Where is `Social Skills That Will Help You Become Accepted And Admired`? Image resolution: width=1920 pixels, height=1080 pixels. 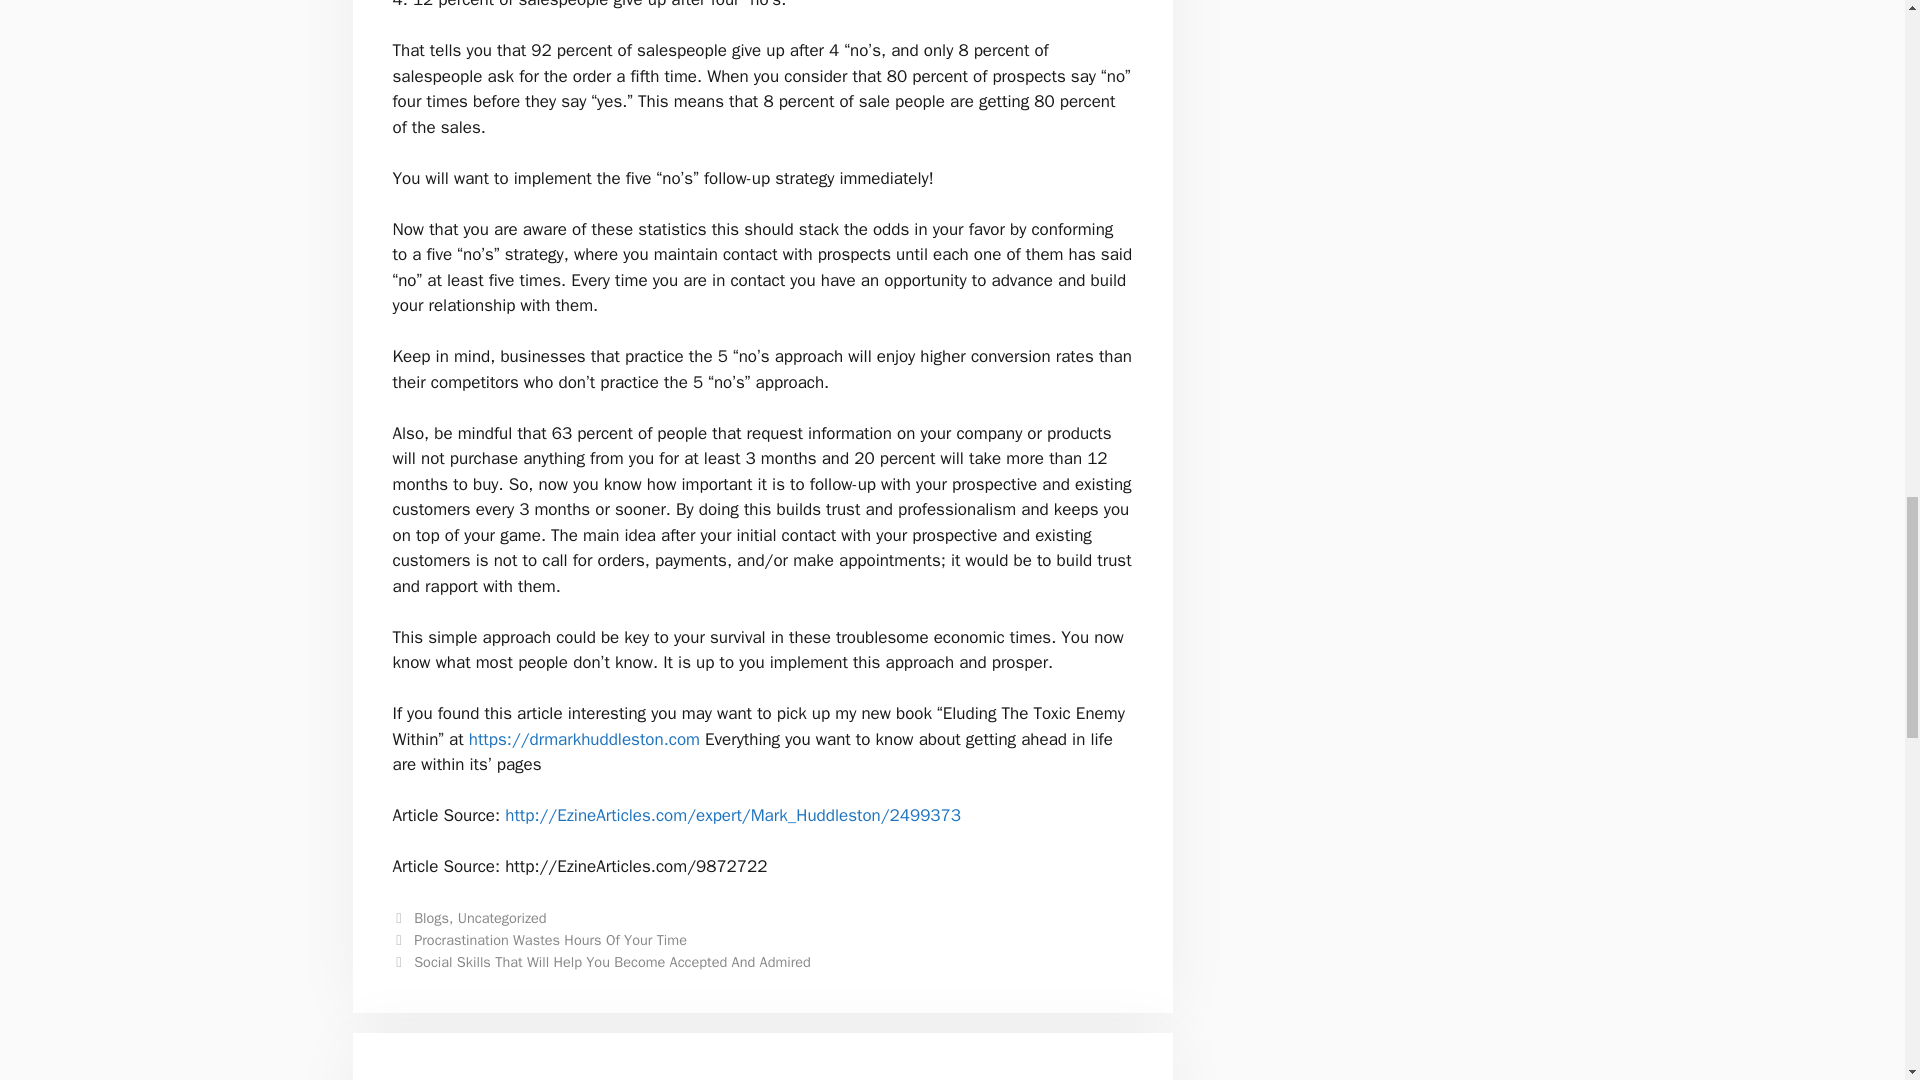
Social Skills That Will Help You Become Accepted And Admired is located at coordinates (612, 961).